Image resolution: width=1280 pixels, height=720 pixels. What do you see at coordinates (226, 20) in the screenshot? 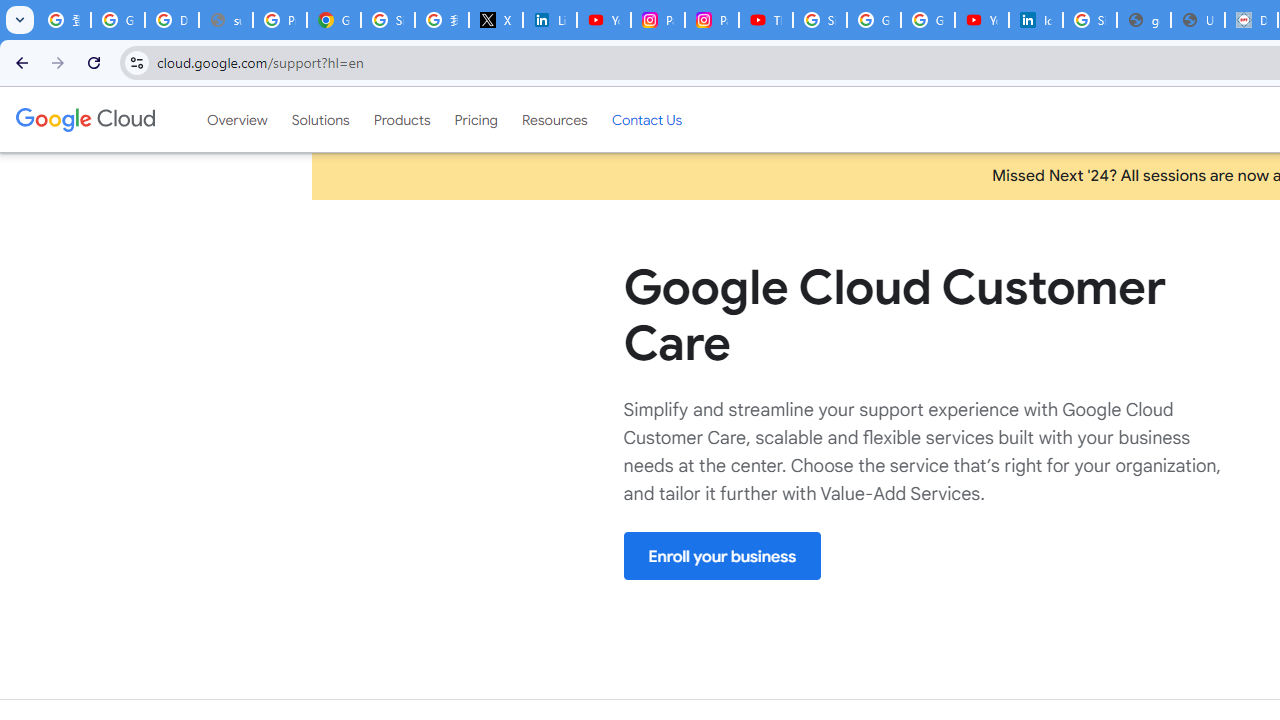
I see `support.google.com - Network error` at bounding box center [226, 20].